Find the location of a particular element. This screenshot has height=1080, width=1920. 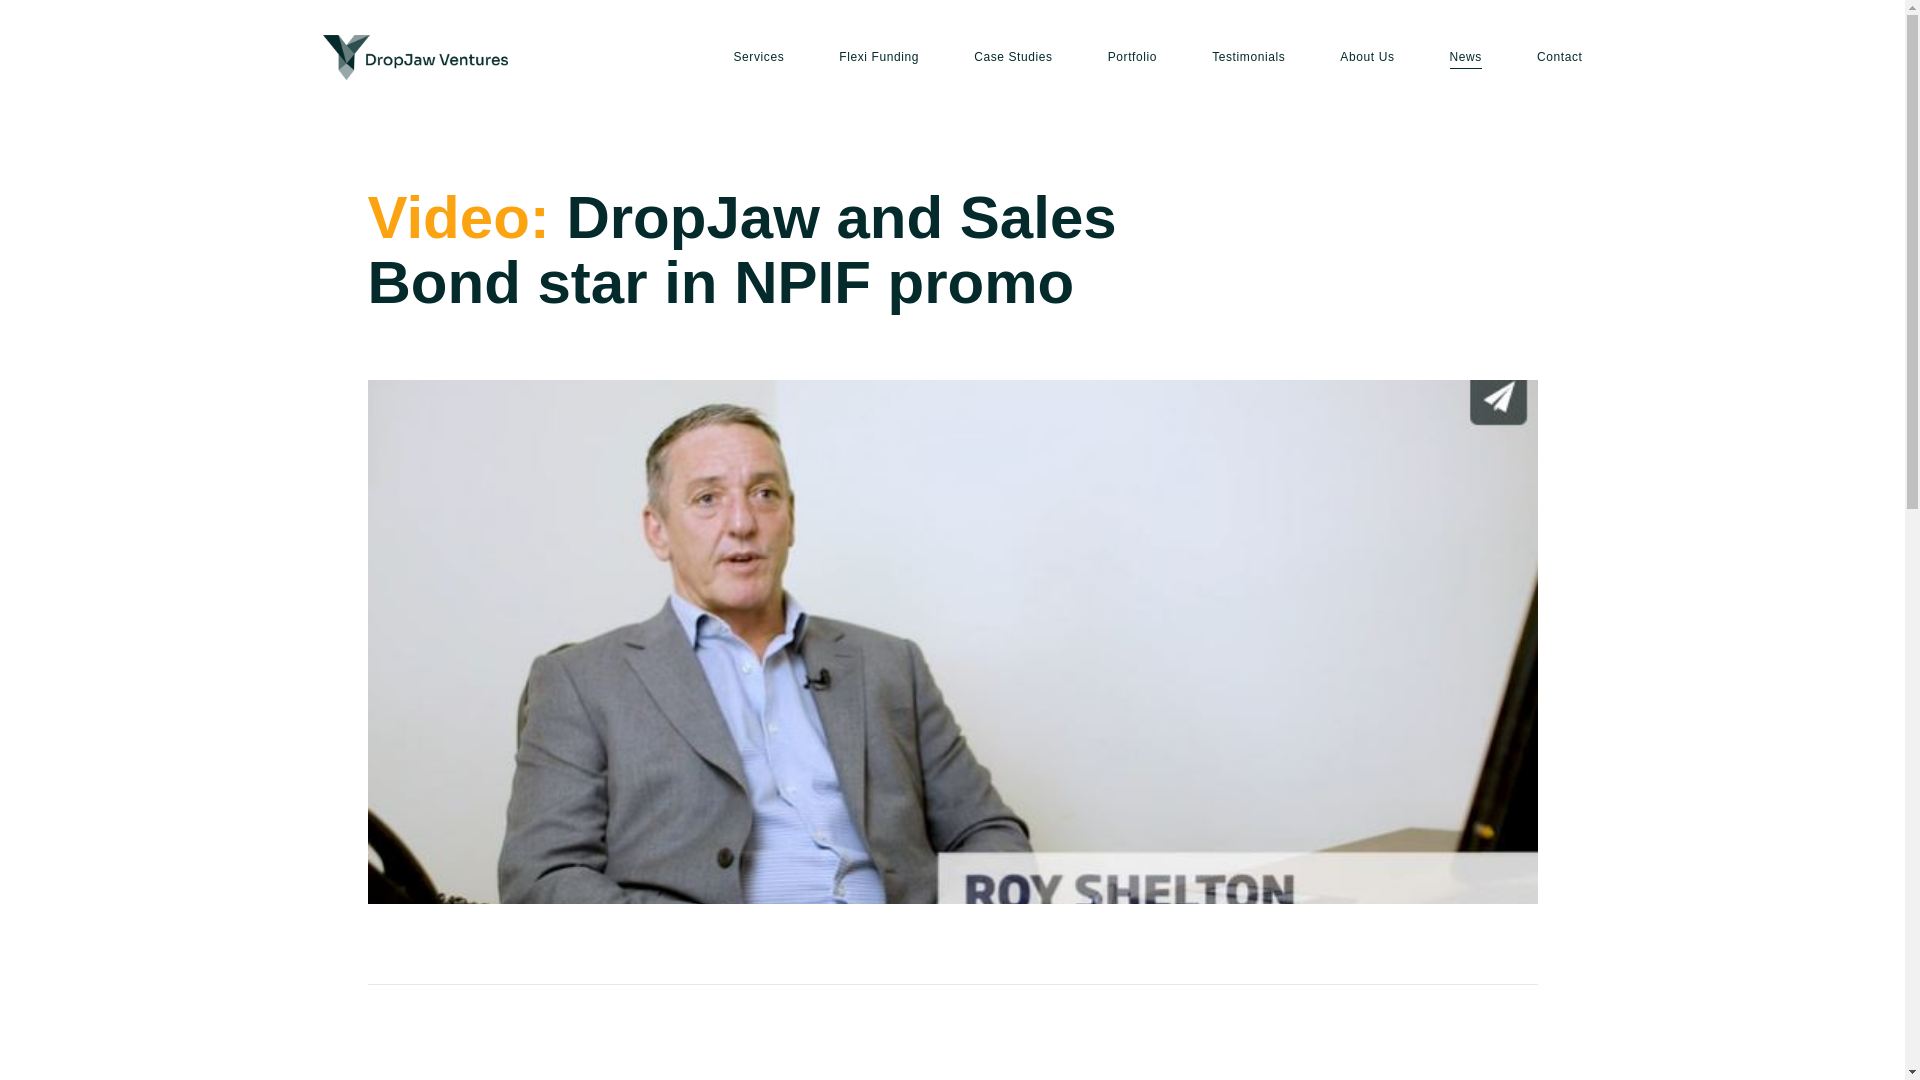

News is located at coordinates (1466, 56).